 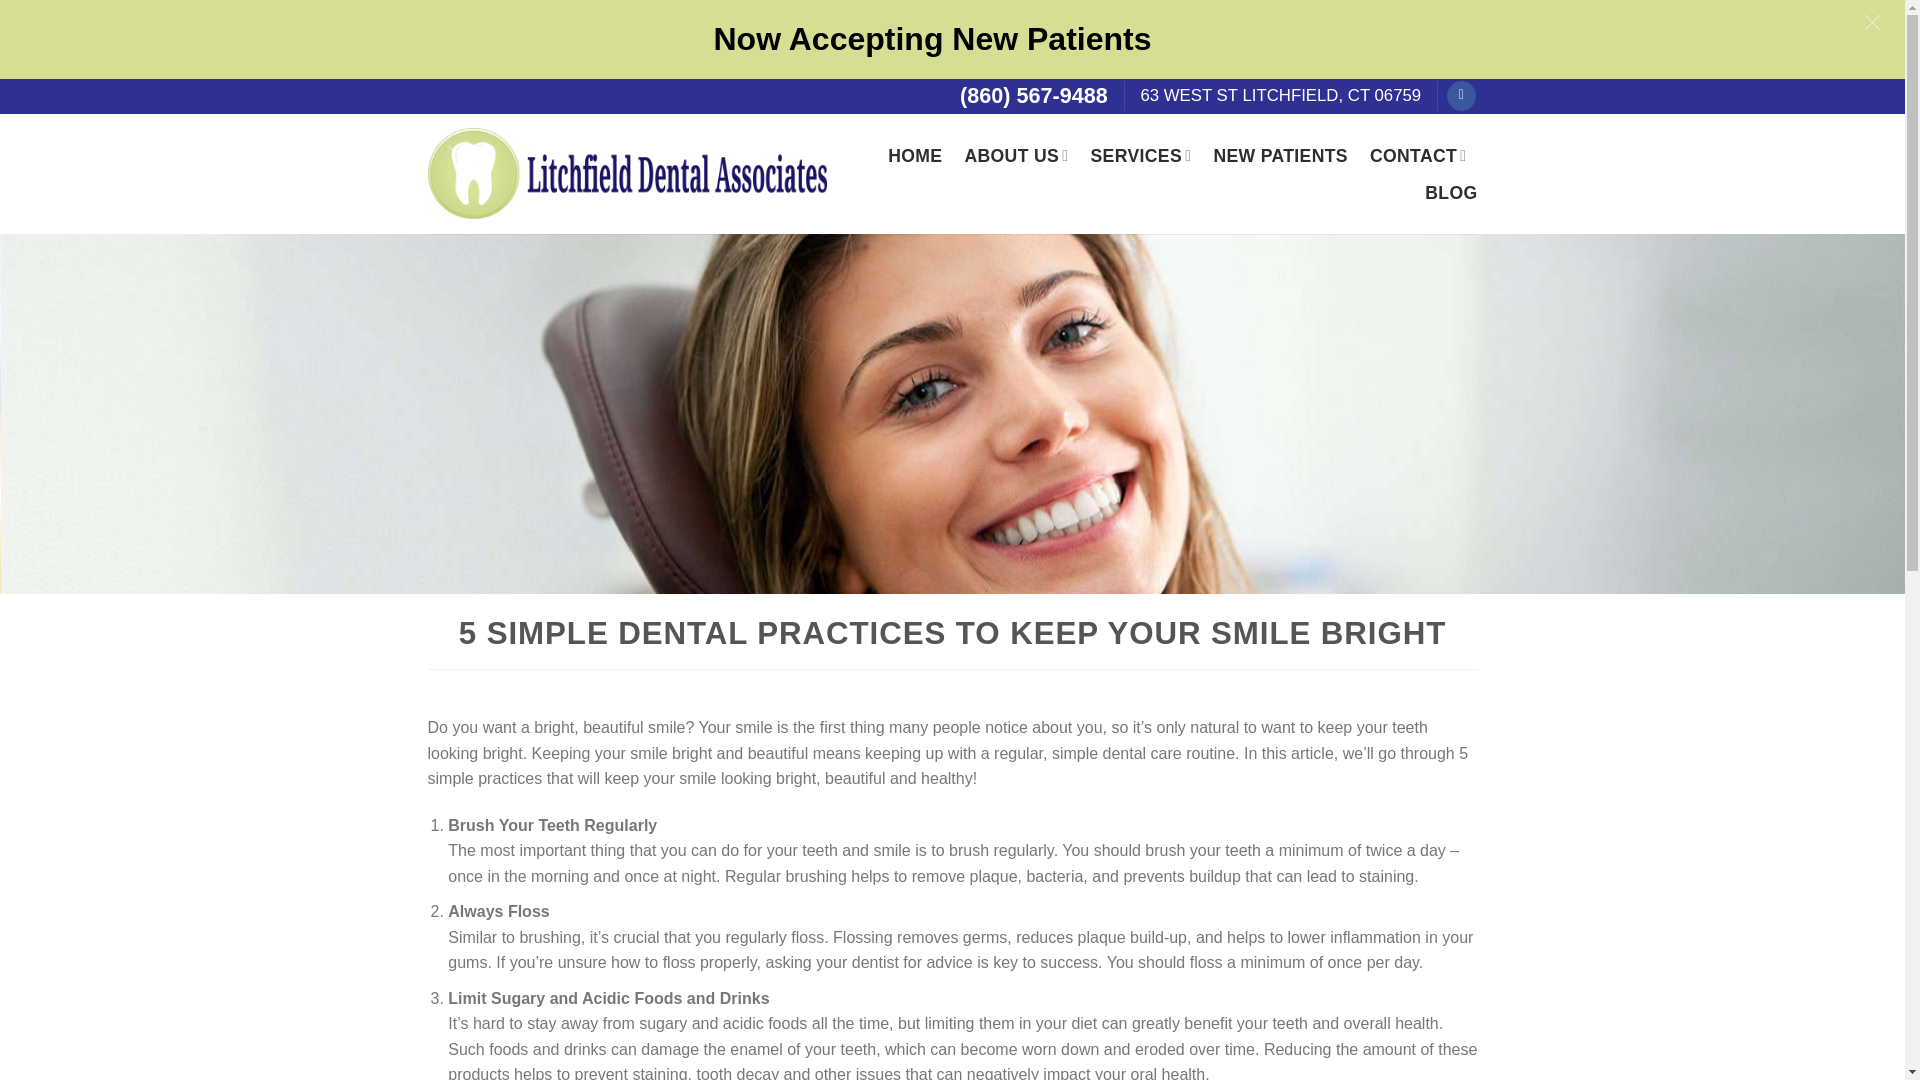 I want to click on Litchfield Dental Associates - Litchfield, CT Dentist, so click(x=628, y=173).